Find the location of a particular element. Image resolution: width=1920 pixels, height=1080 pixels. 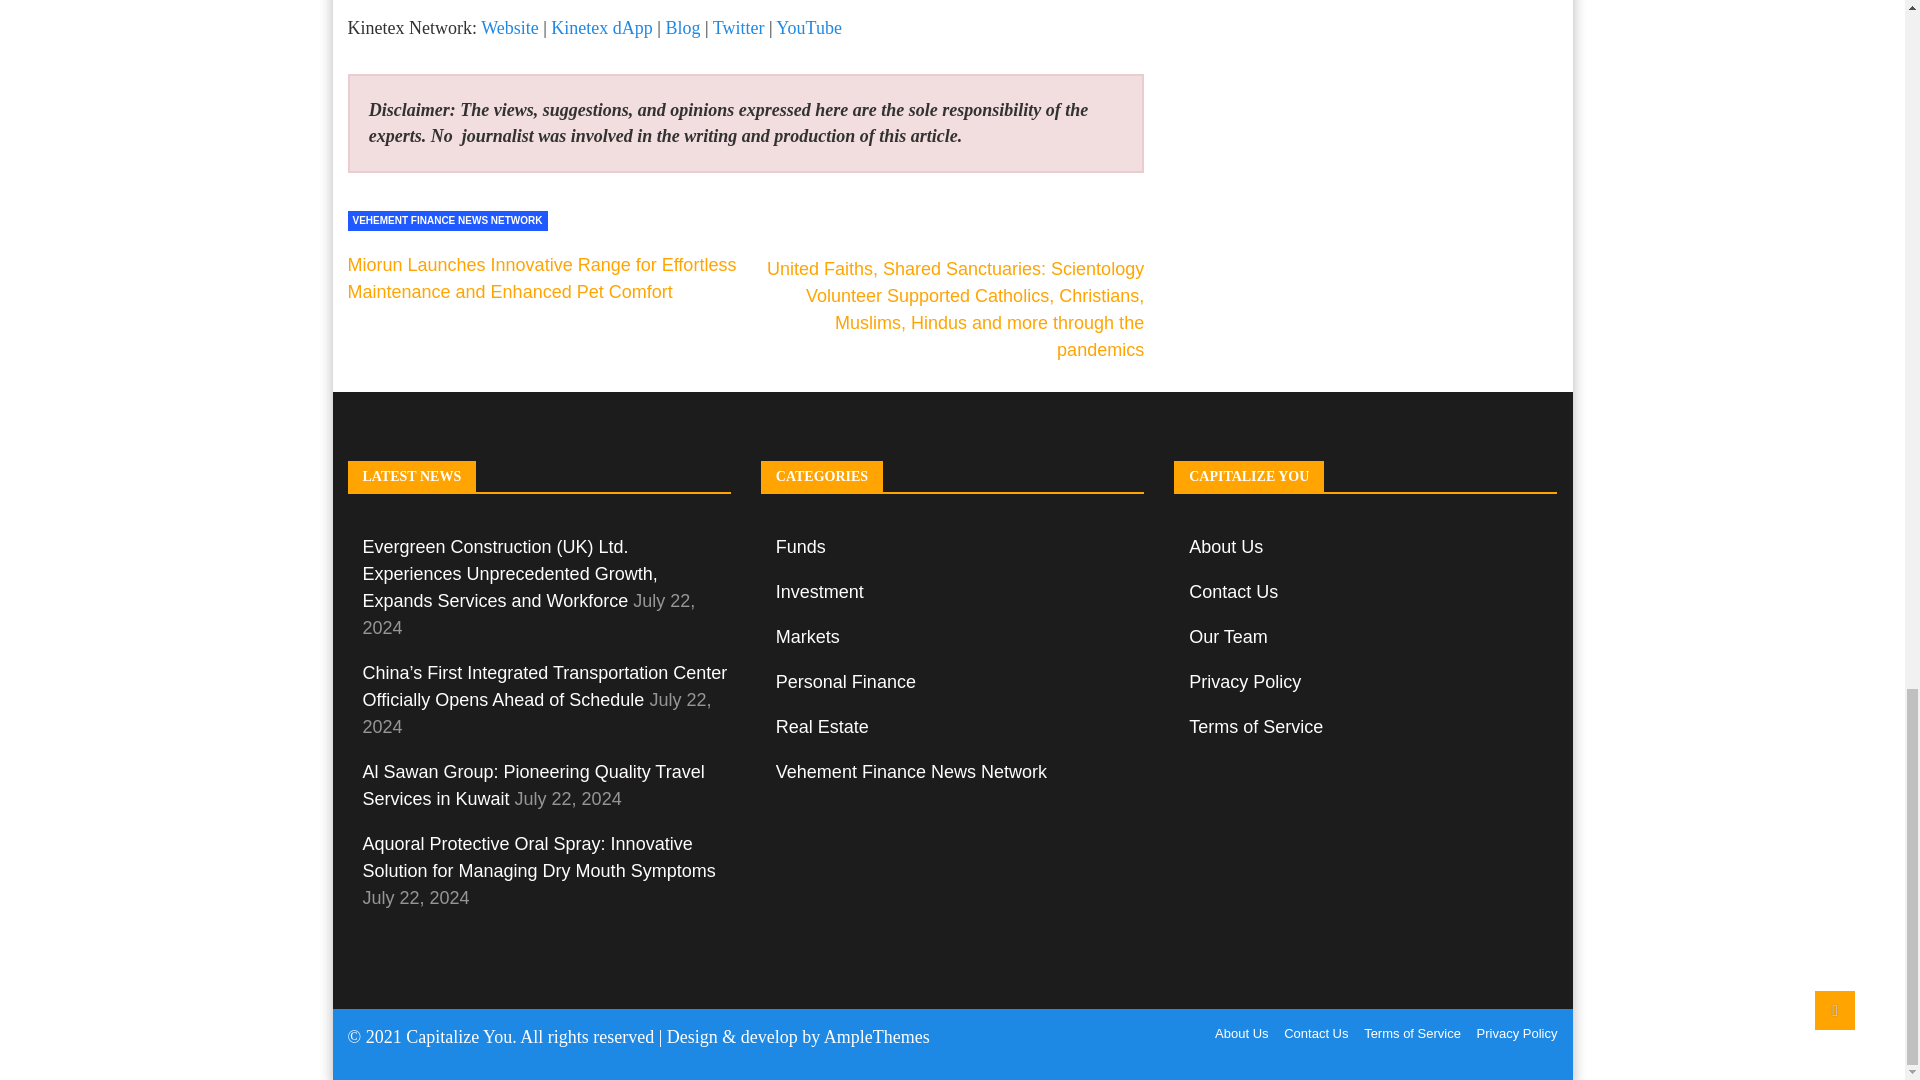

Twitter is located at coordinates (738, 28).